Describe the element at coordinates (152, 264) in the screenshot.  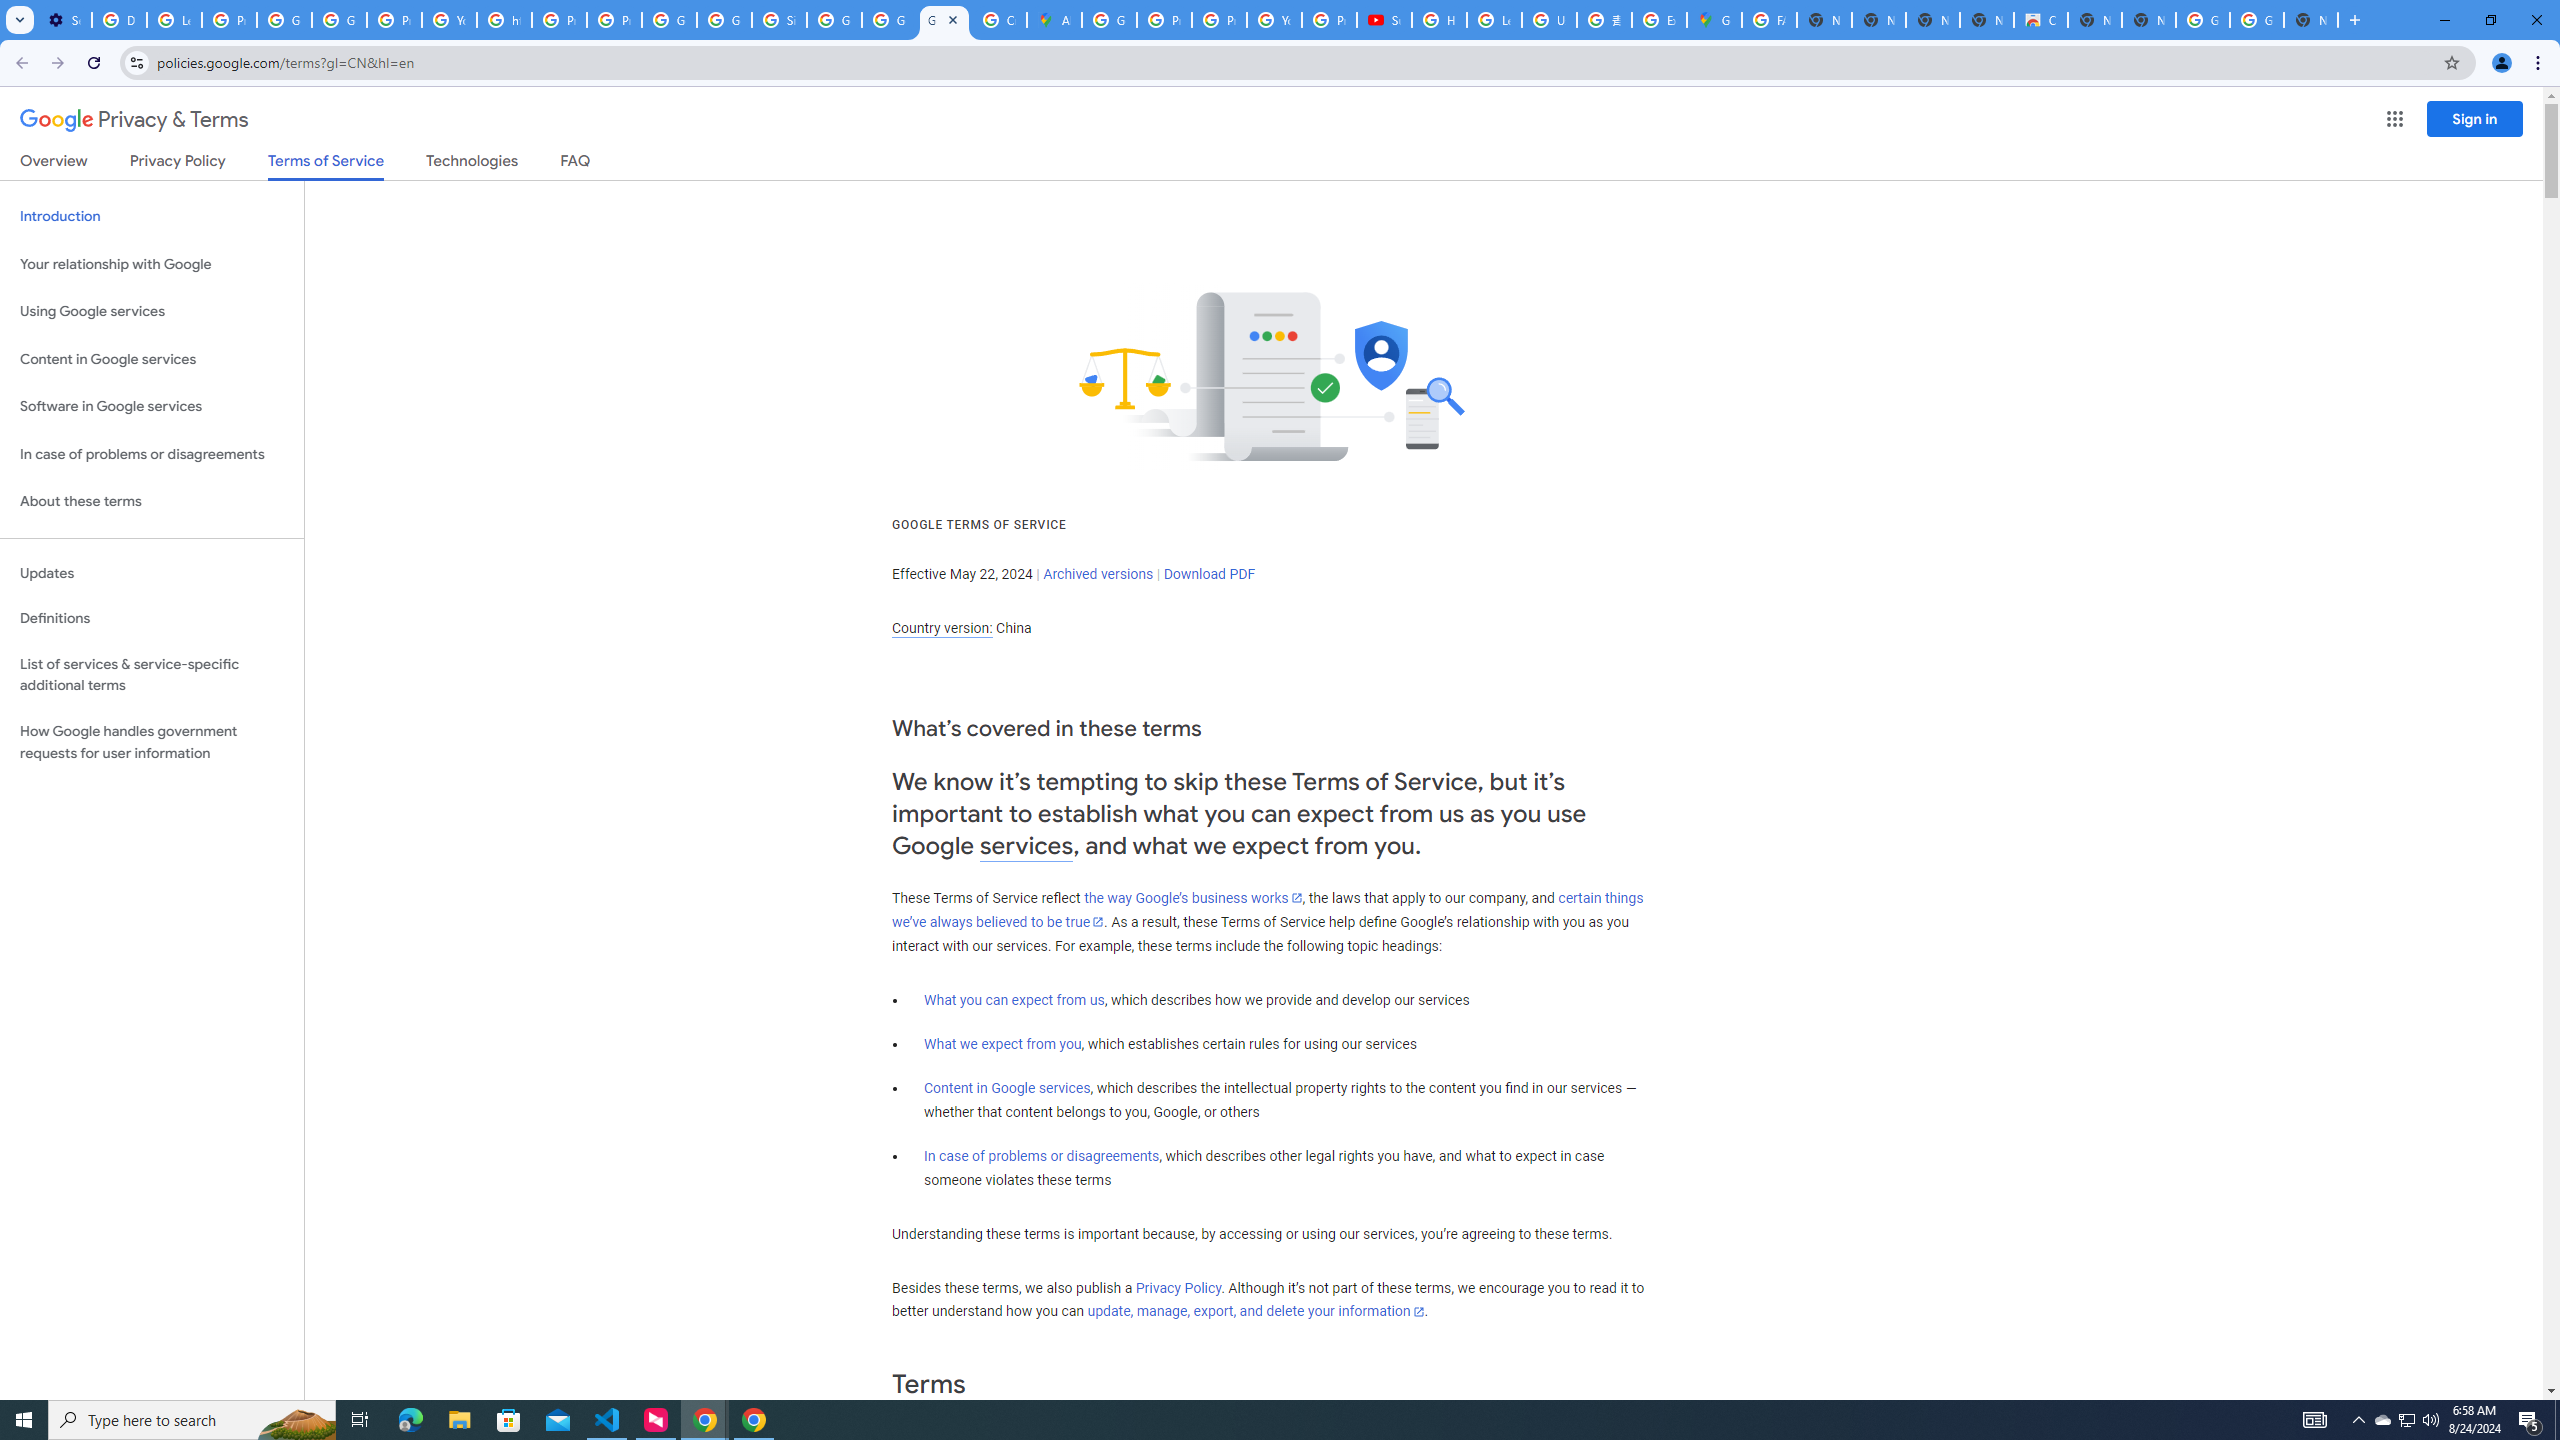
I see `Your relationship with Google` at that location.